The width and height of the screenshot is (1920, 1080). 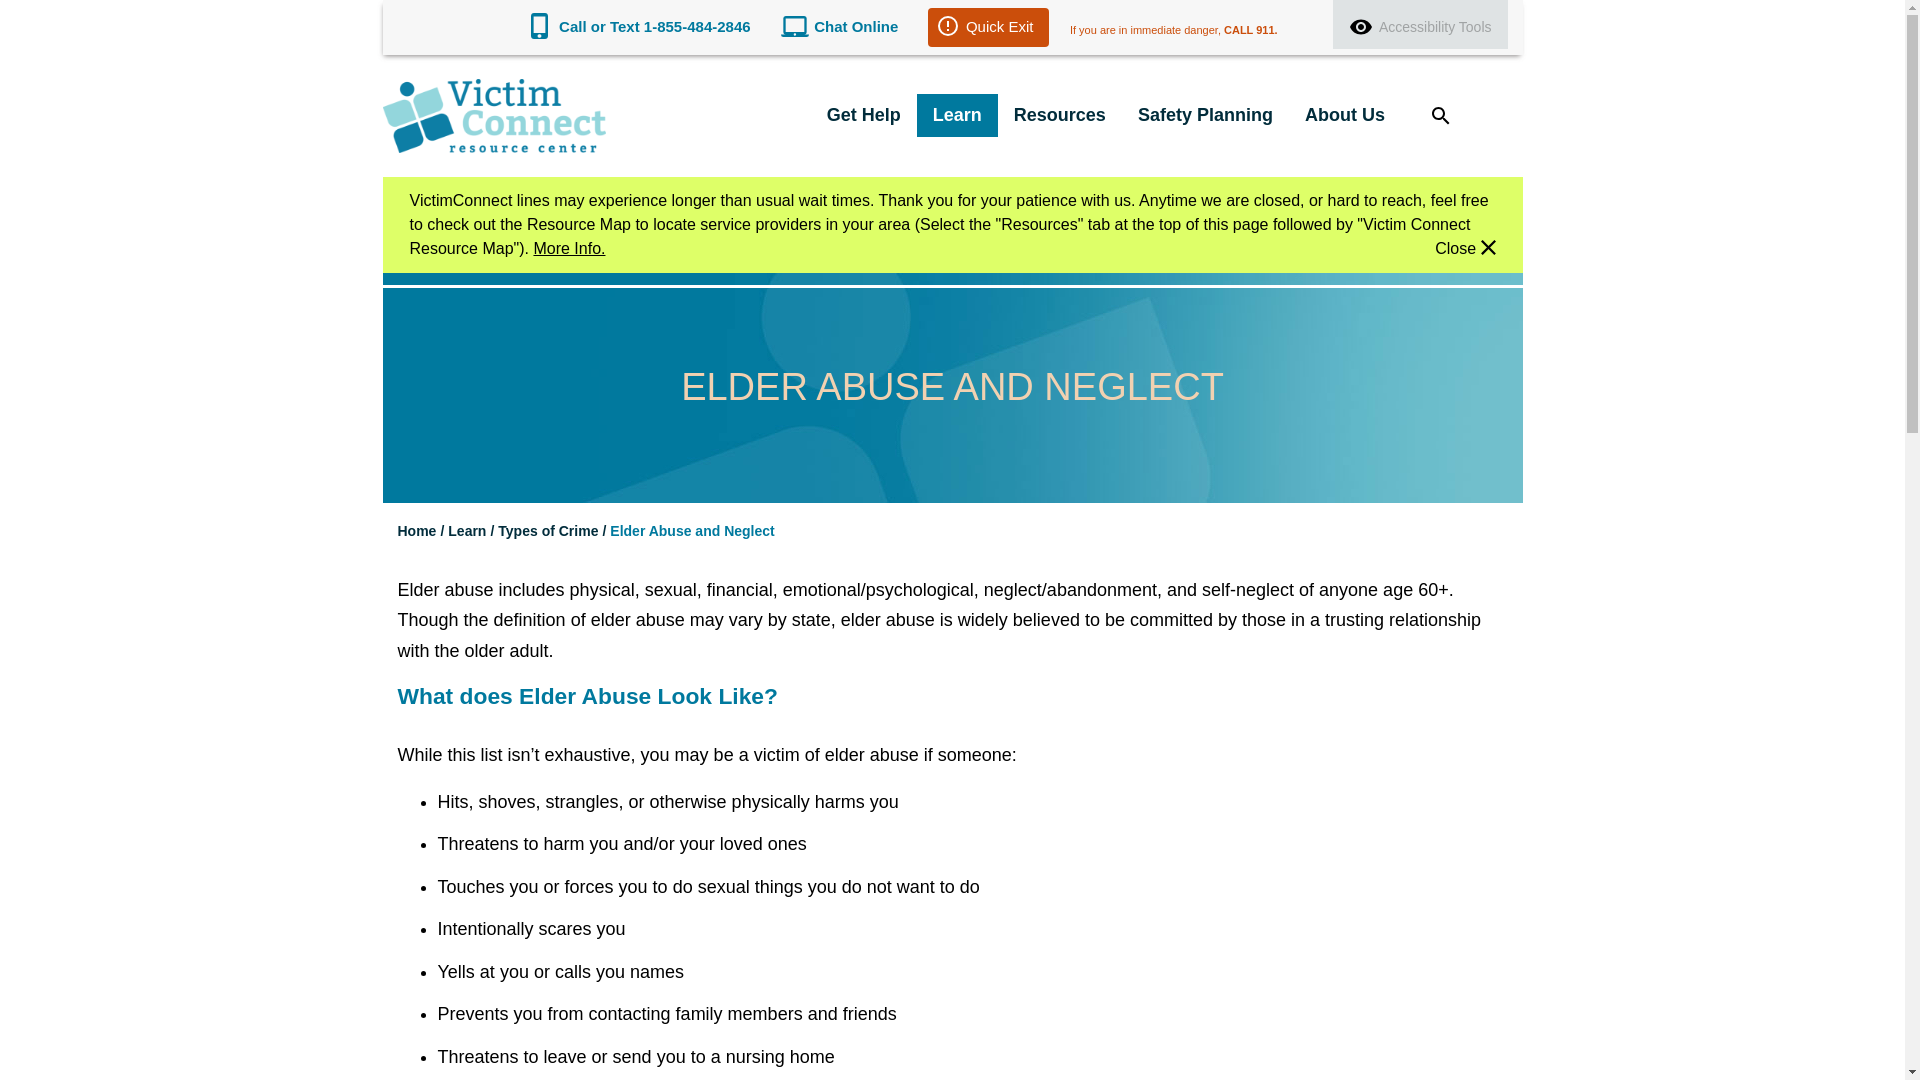 What do you see at coordinates (654, 26) in the screenshot?
I see `Call or Text 1-855-484-2846` at bounding box center [654, 26].